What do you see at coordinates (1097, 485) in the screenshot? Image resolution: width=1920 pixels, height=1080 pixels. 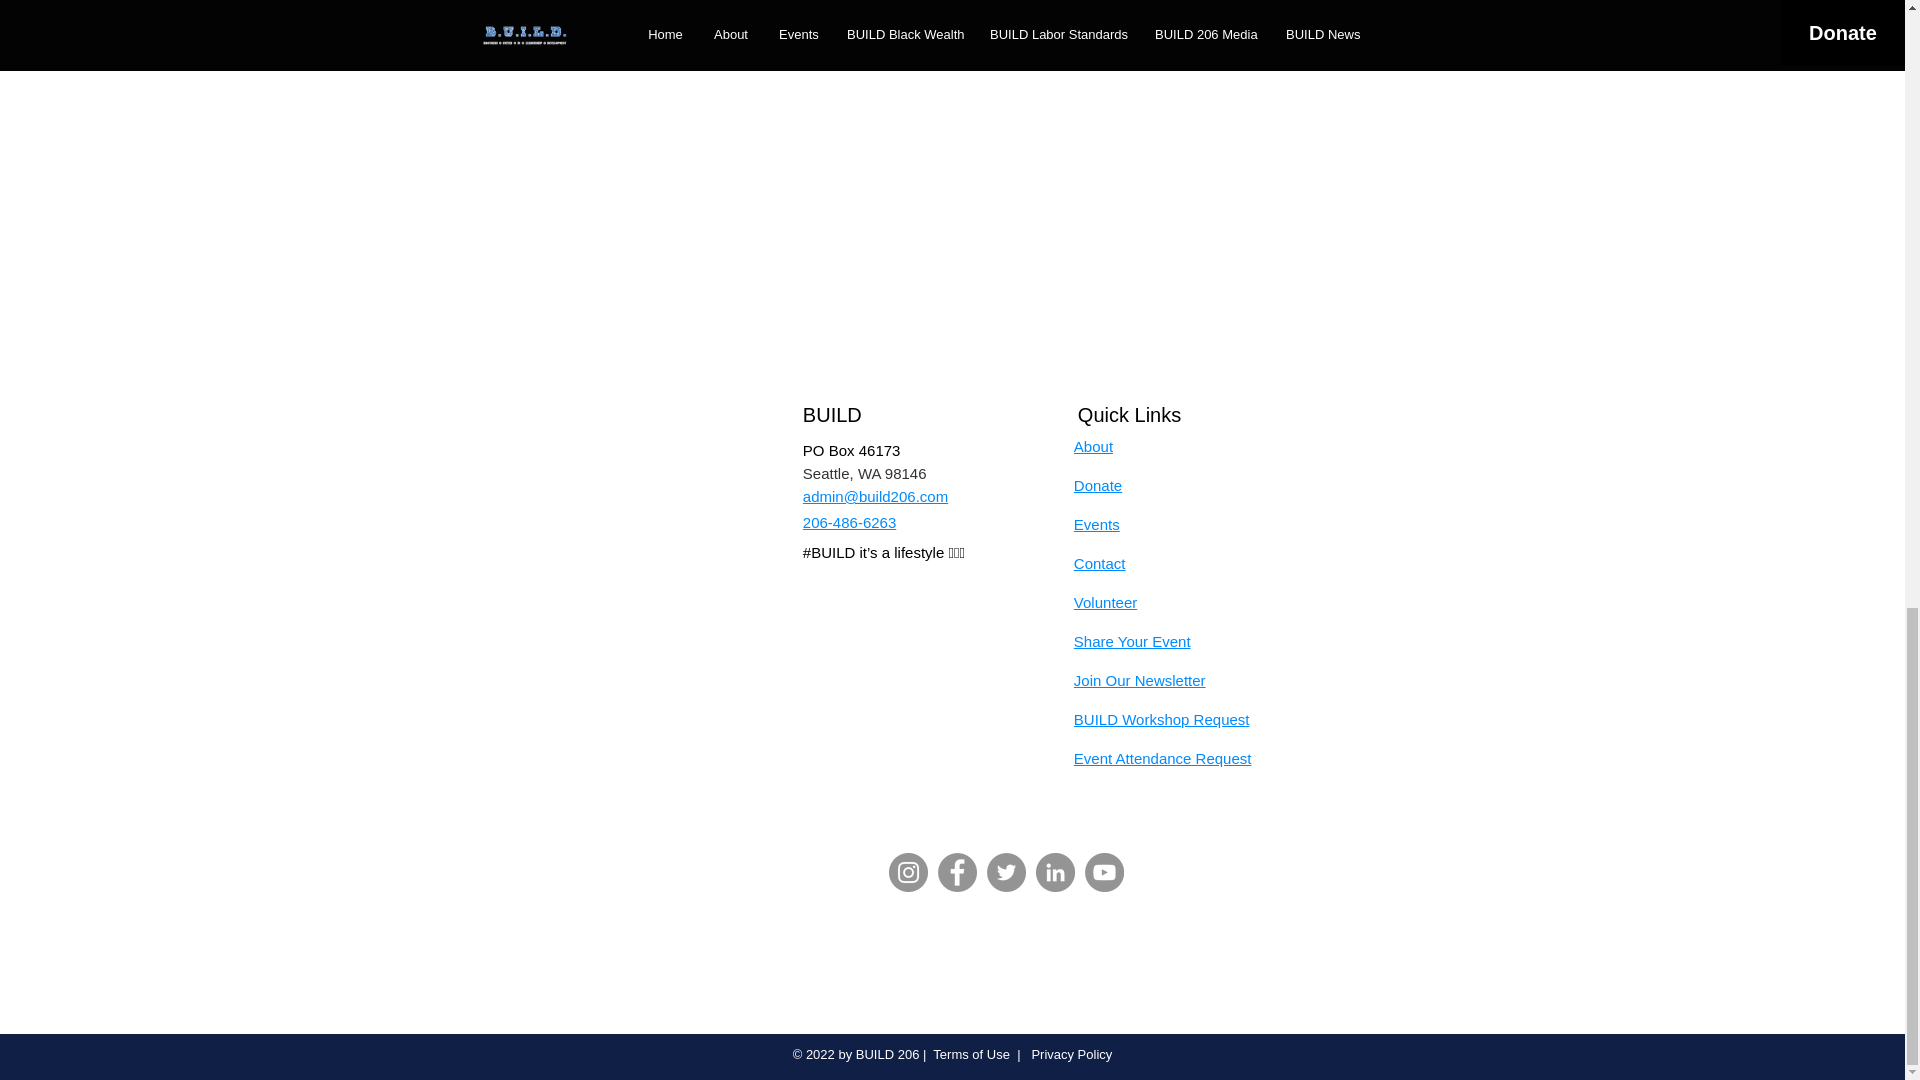 I see `Donate` at bounding box center [1097, 485].